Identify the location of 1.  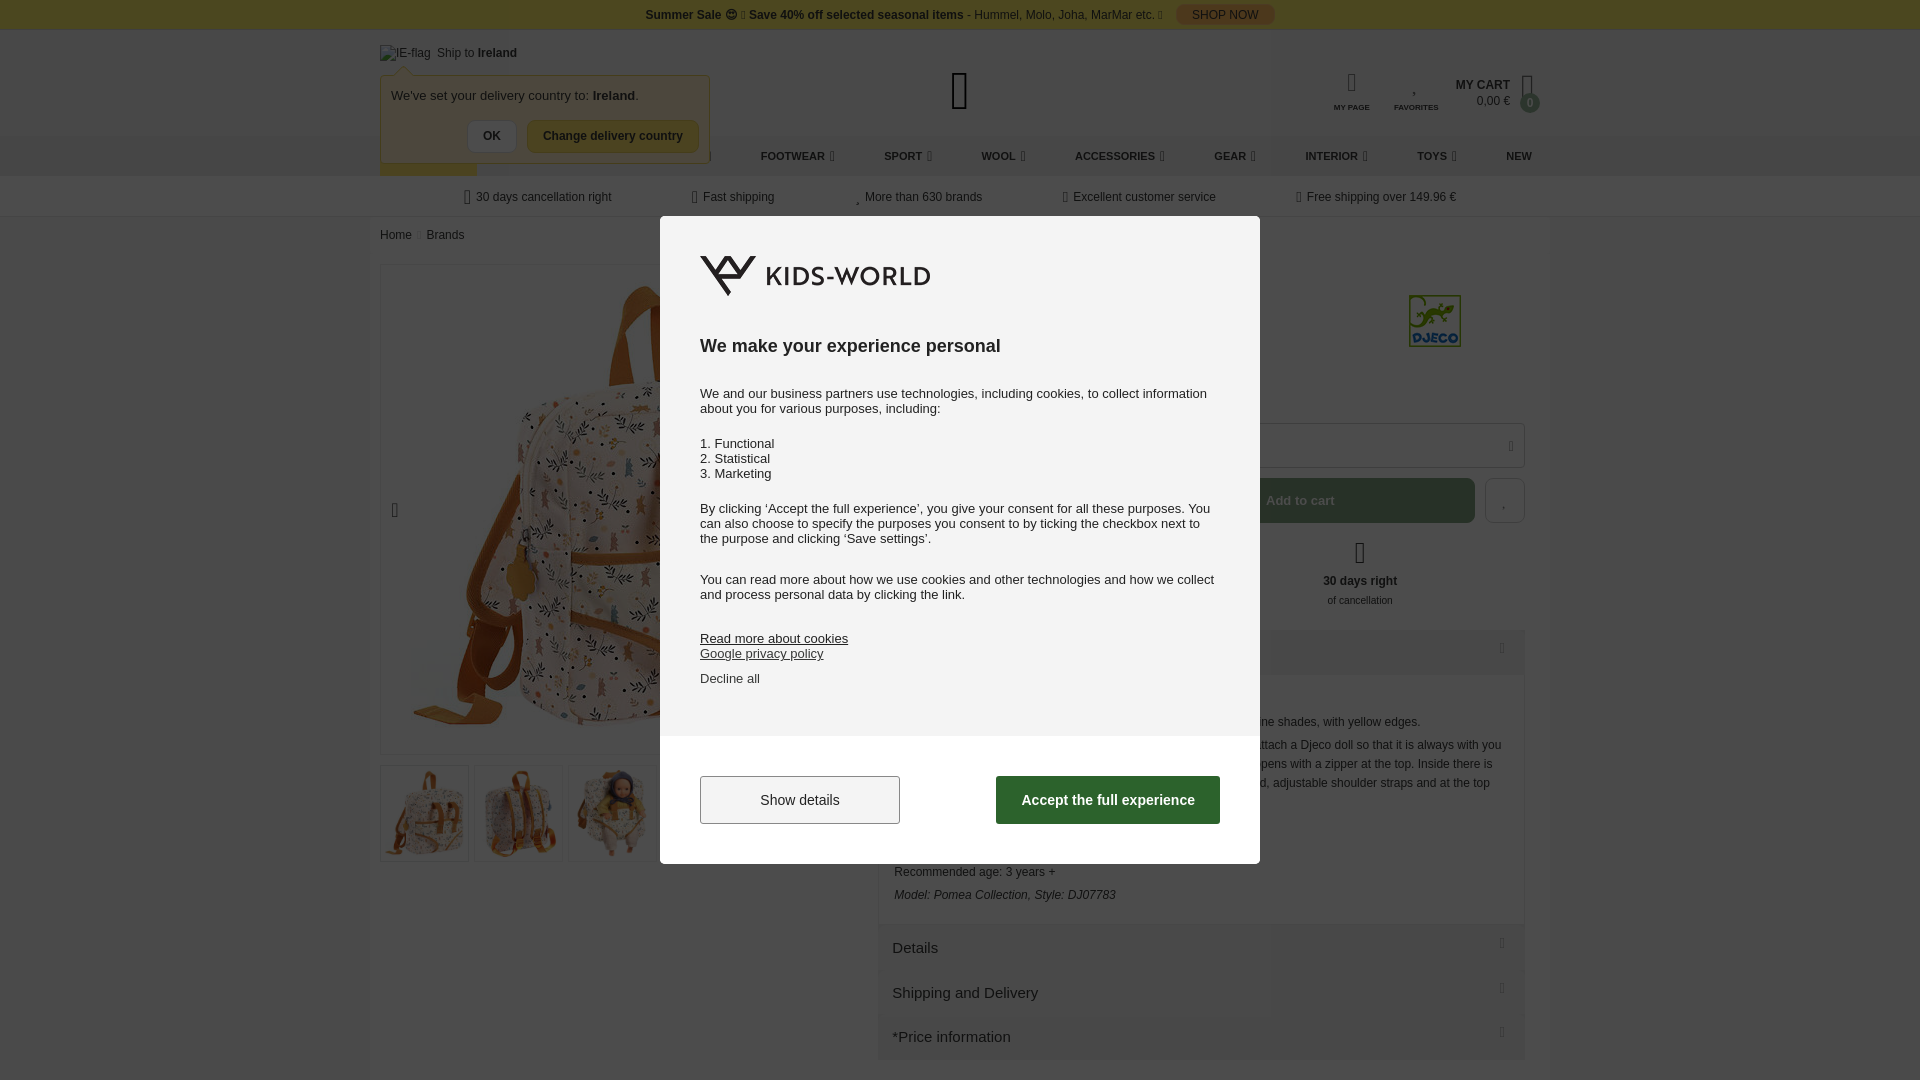
(906, 445).